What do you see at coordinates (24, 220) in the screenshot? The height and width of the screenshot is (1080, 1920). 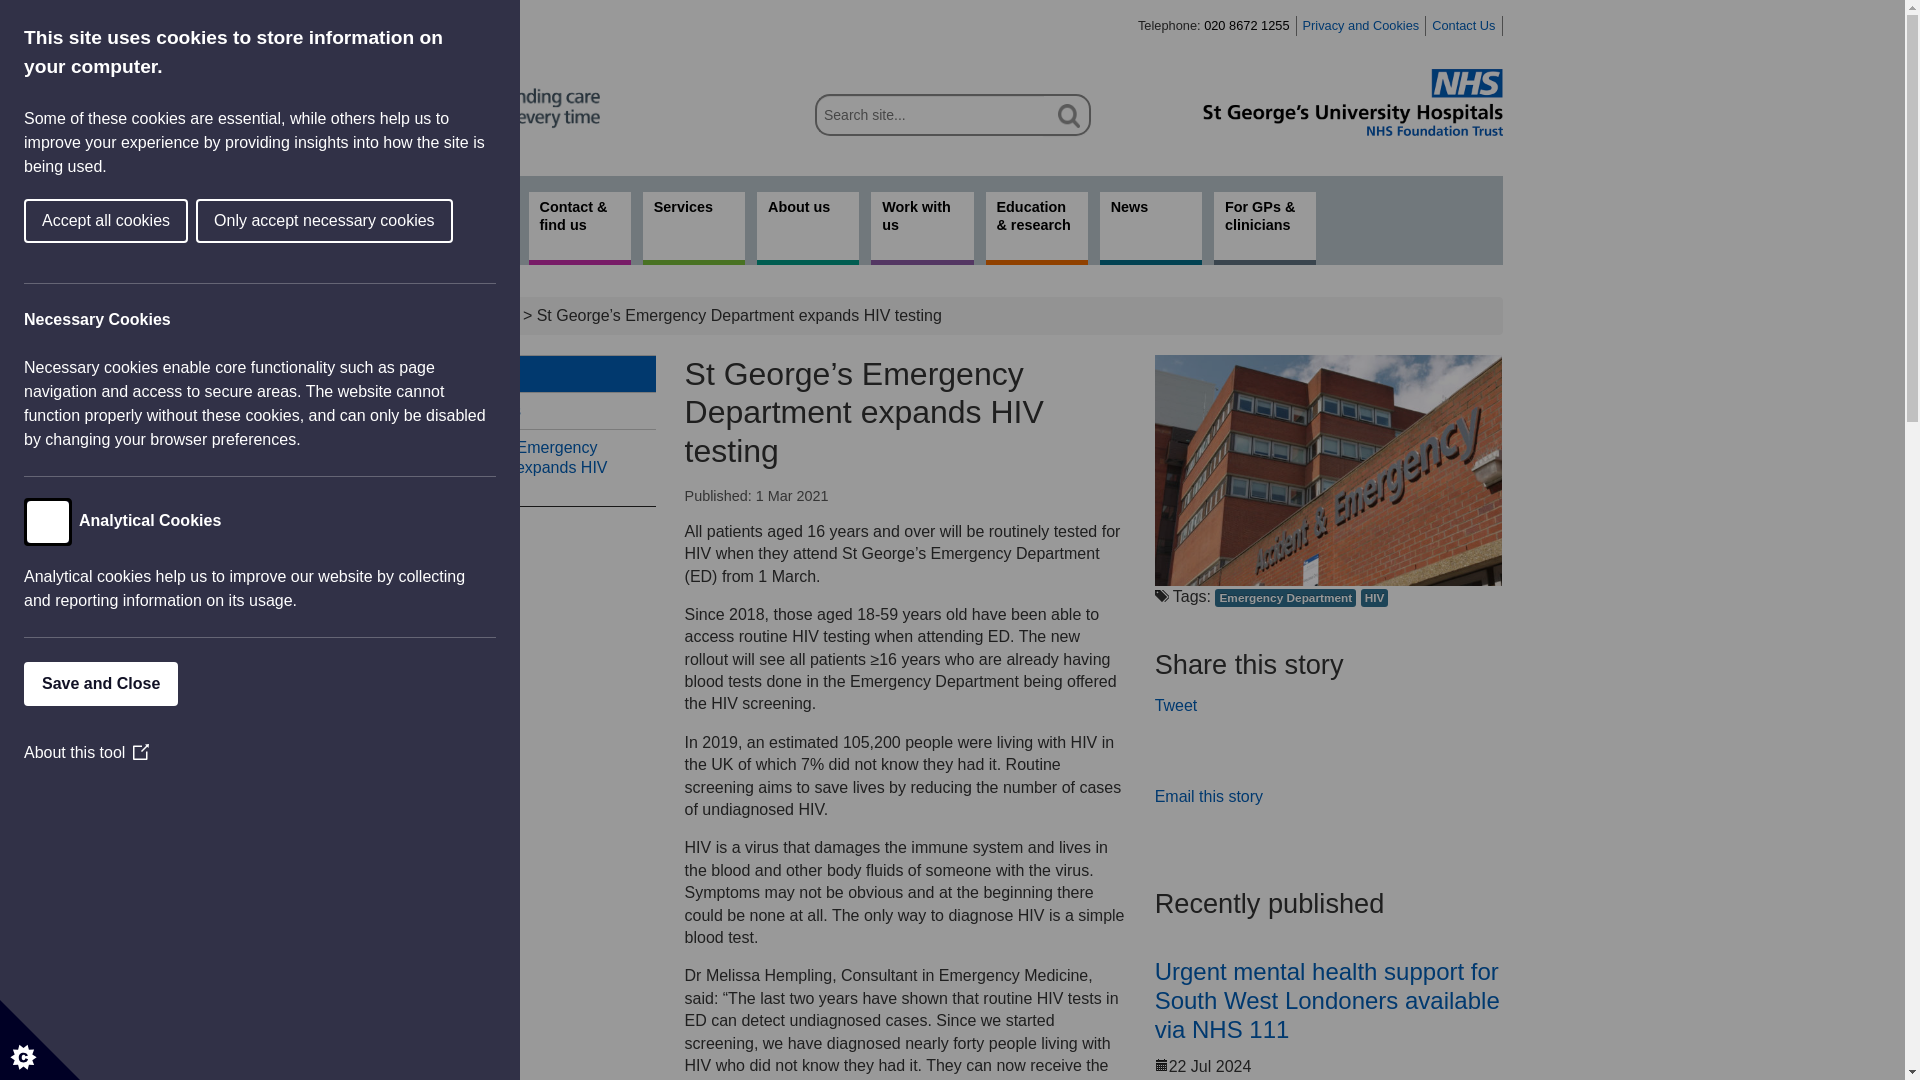 I see `Only accept necessary cookies` at bounding box center [24, 220].